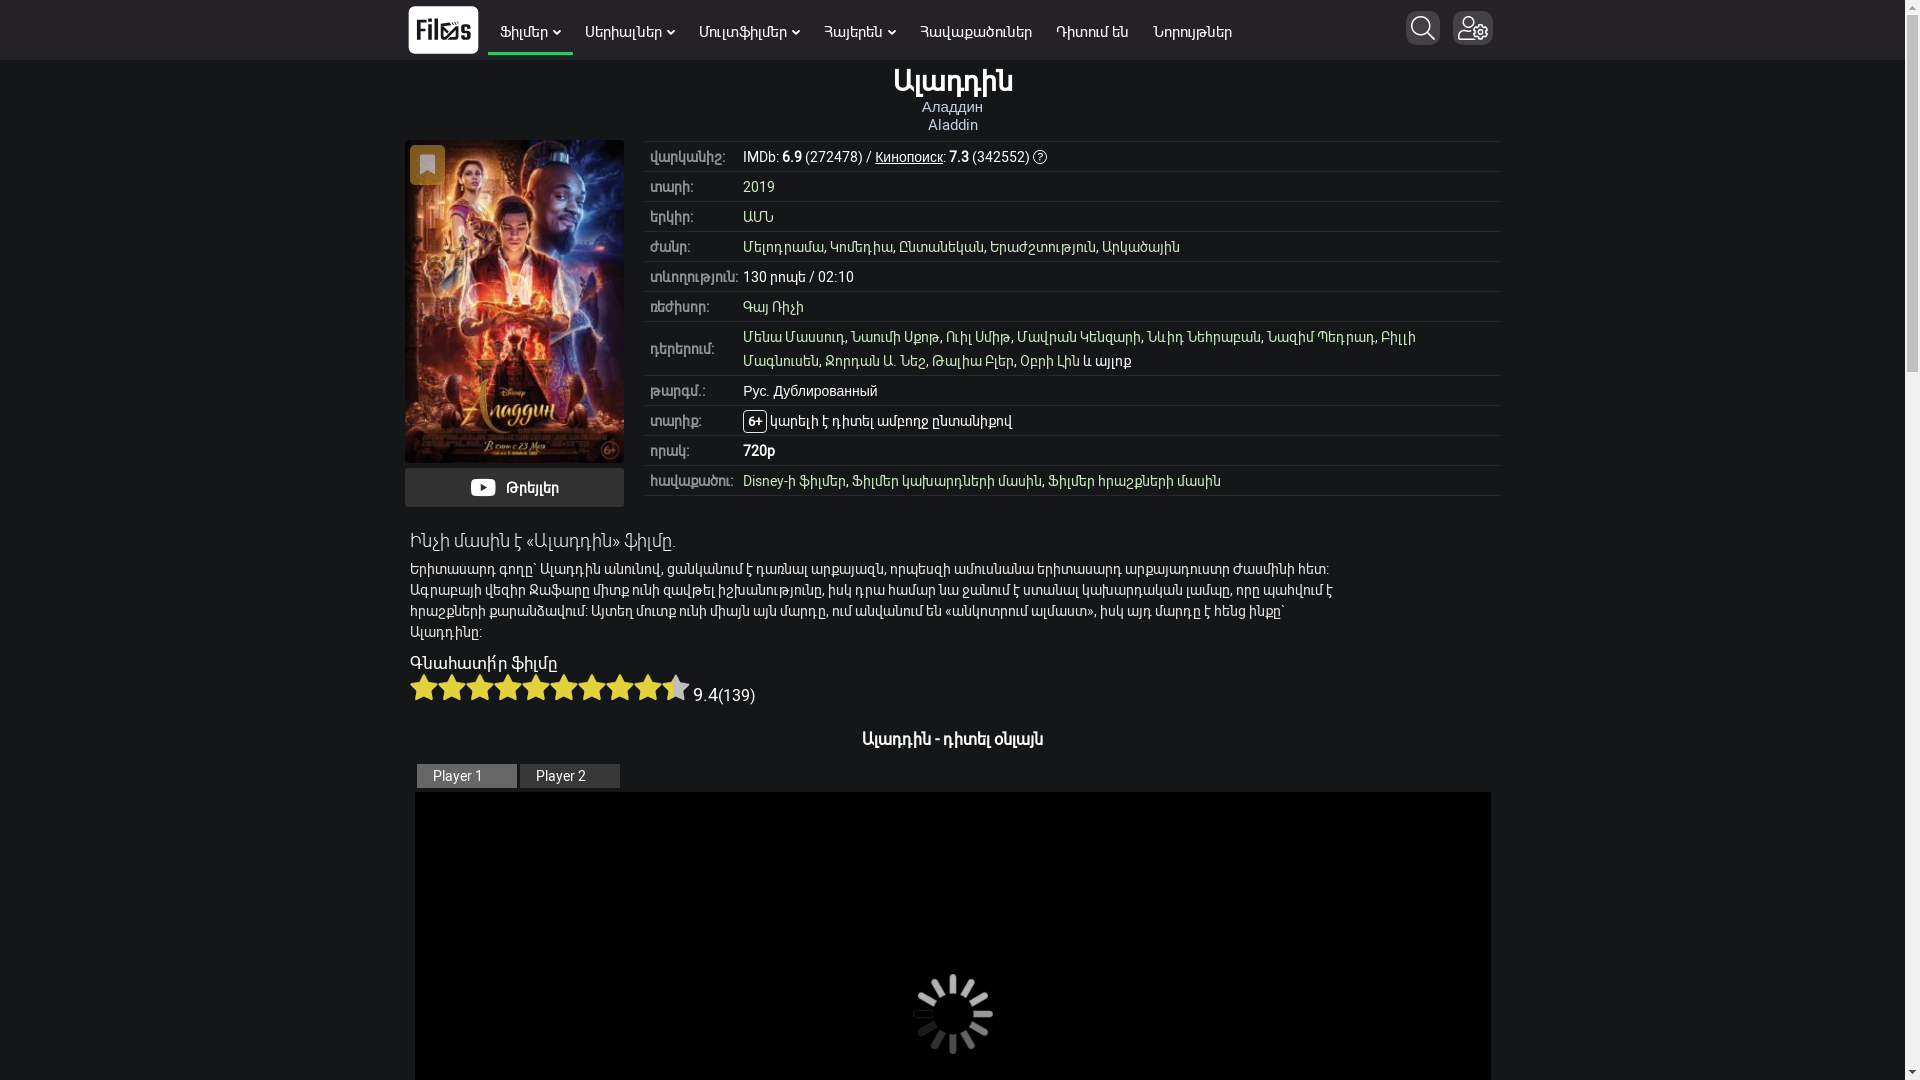 The width and height of the screenshot is (1920, 1080). I want to click on 2019, so click(759, 186).